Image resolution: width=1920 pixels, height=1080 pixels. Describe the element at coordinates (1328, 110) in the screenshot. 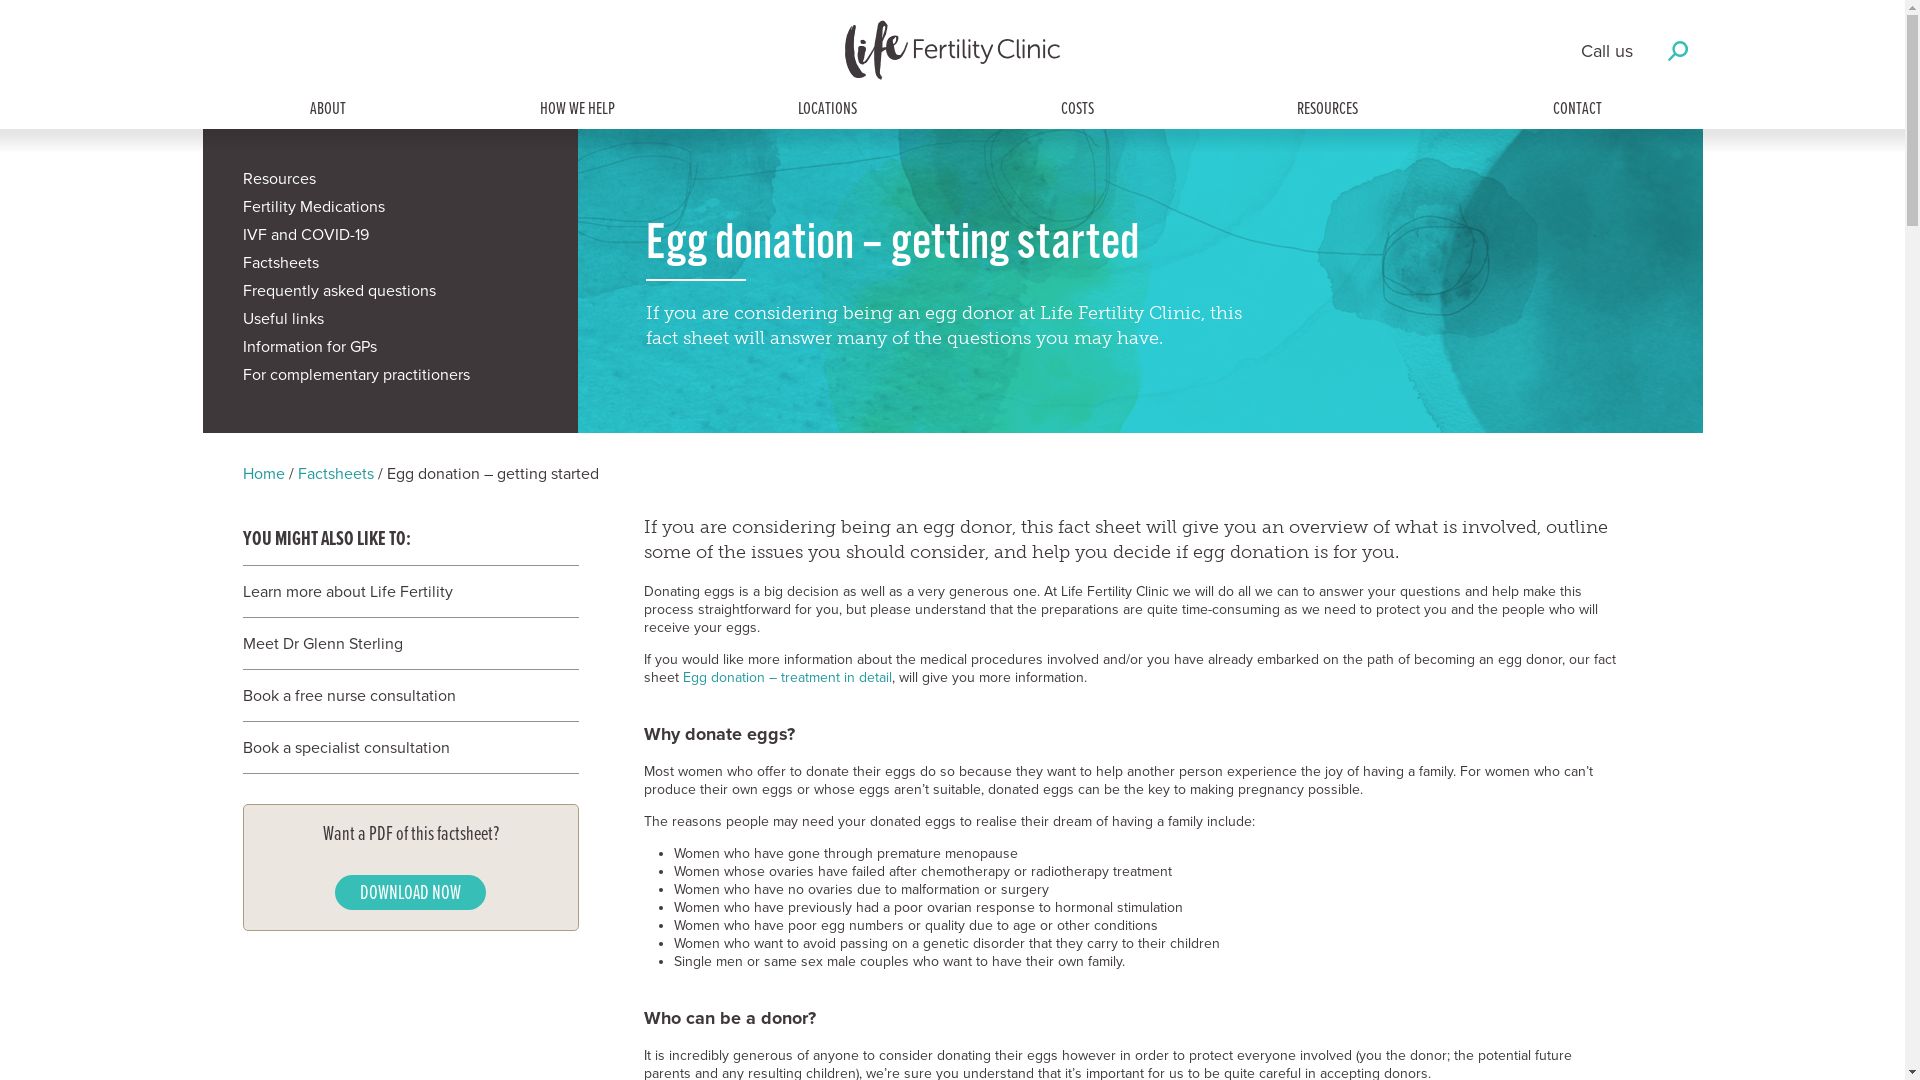

I see `RESOURCES` at that location.